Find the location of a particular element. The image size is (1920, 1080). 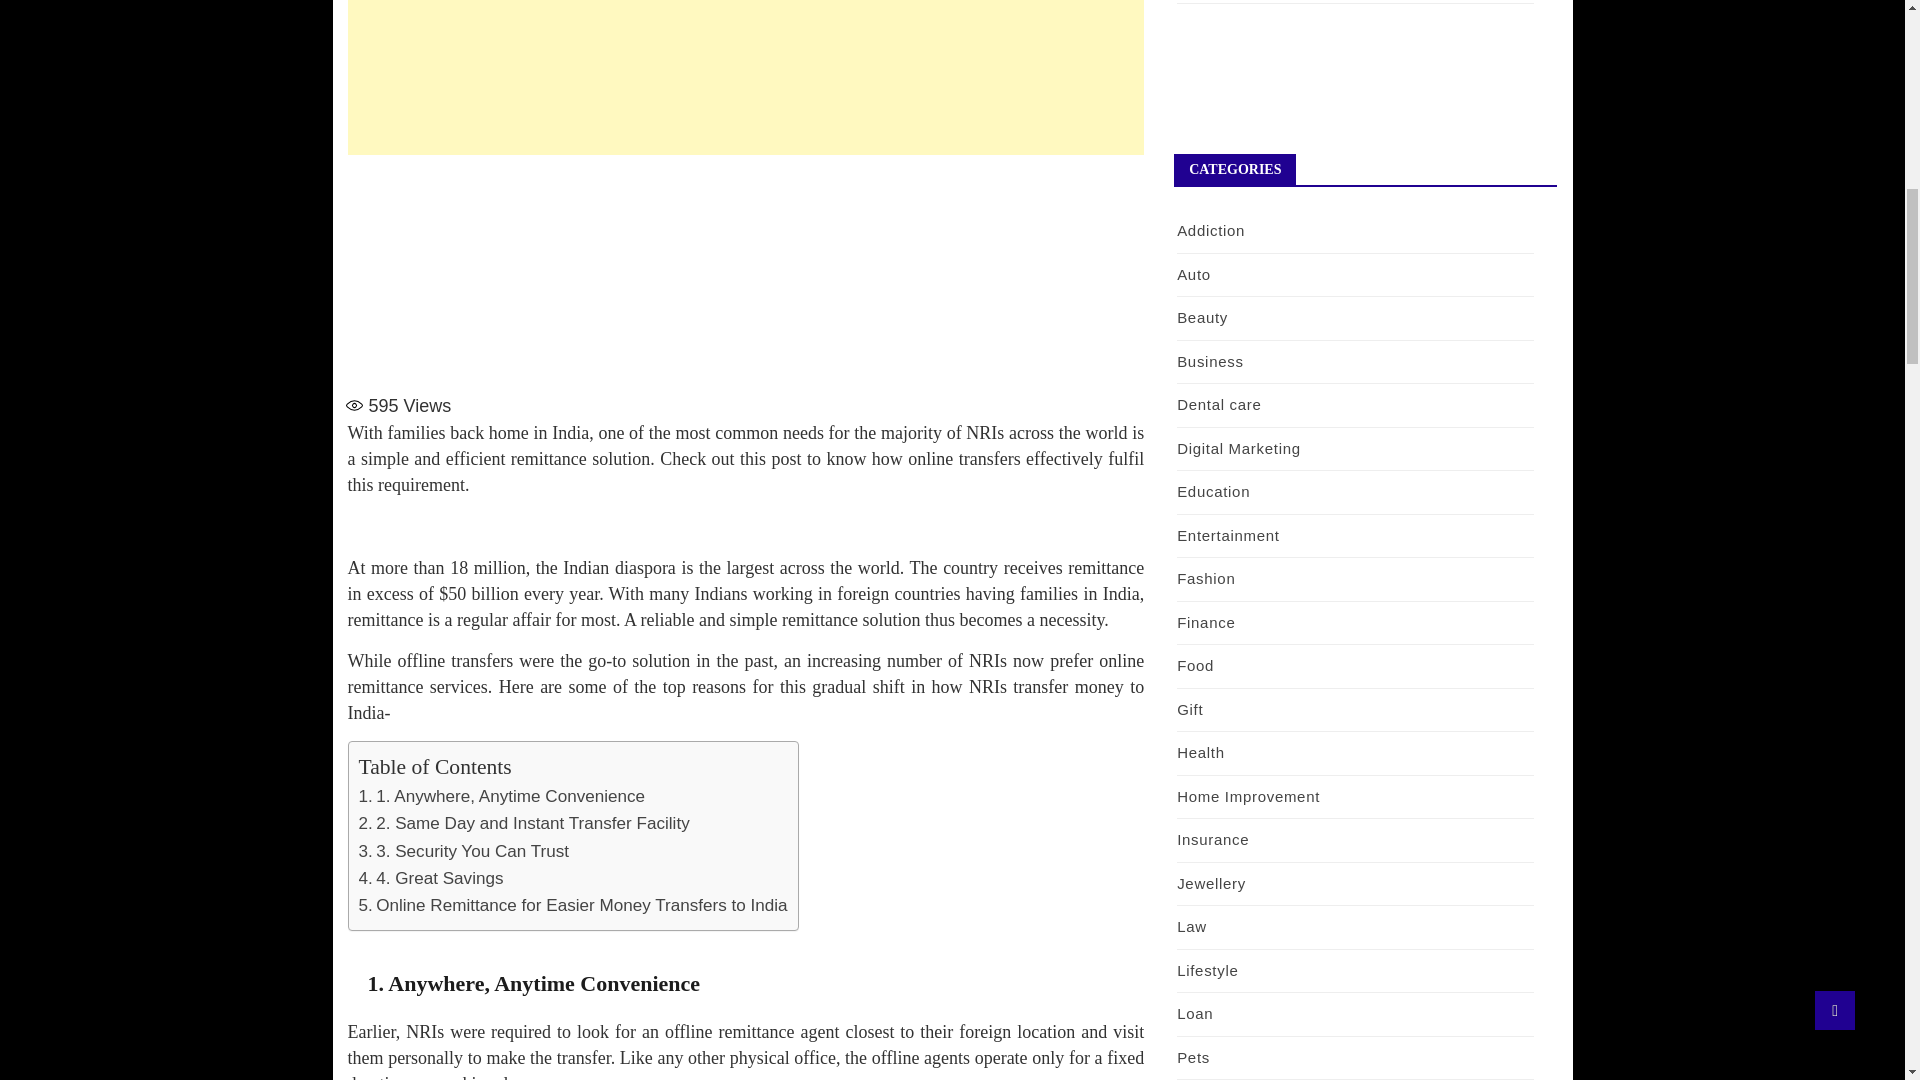

2. Same Day and Instant Transfer Facility is located at coordinates (523, 823).